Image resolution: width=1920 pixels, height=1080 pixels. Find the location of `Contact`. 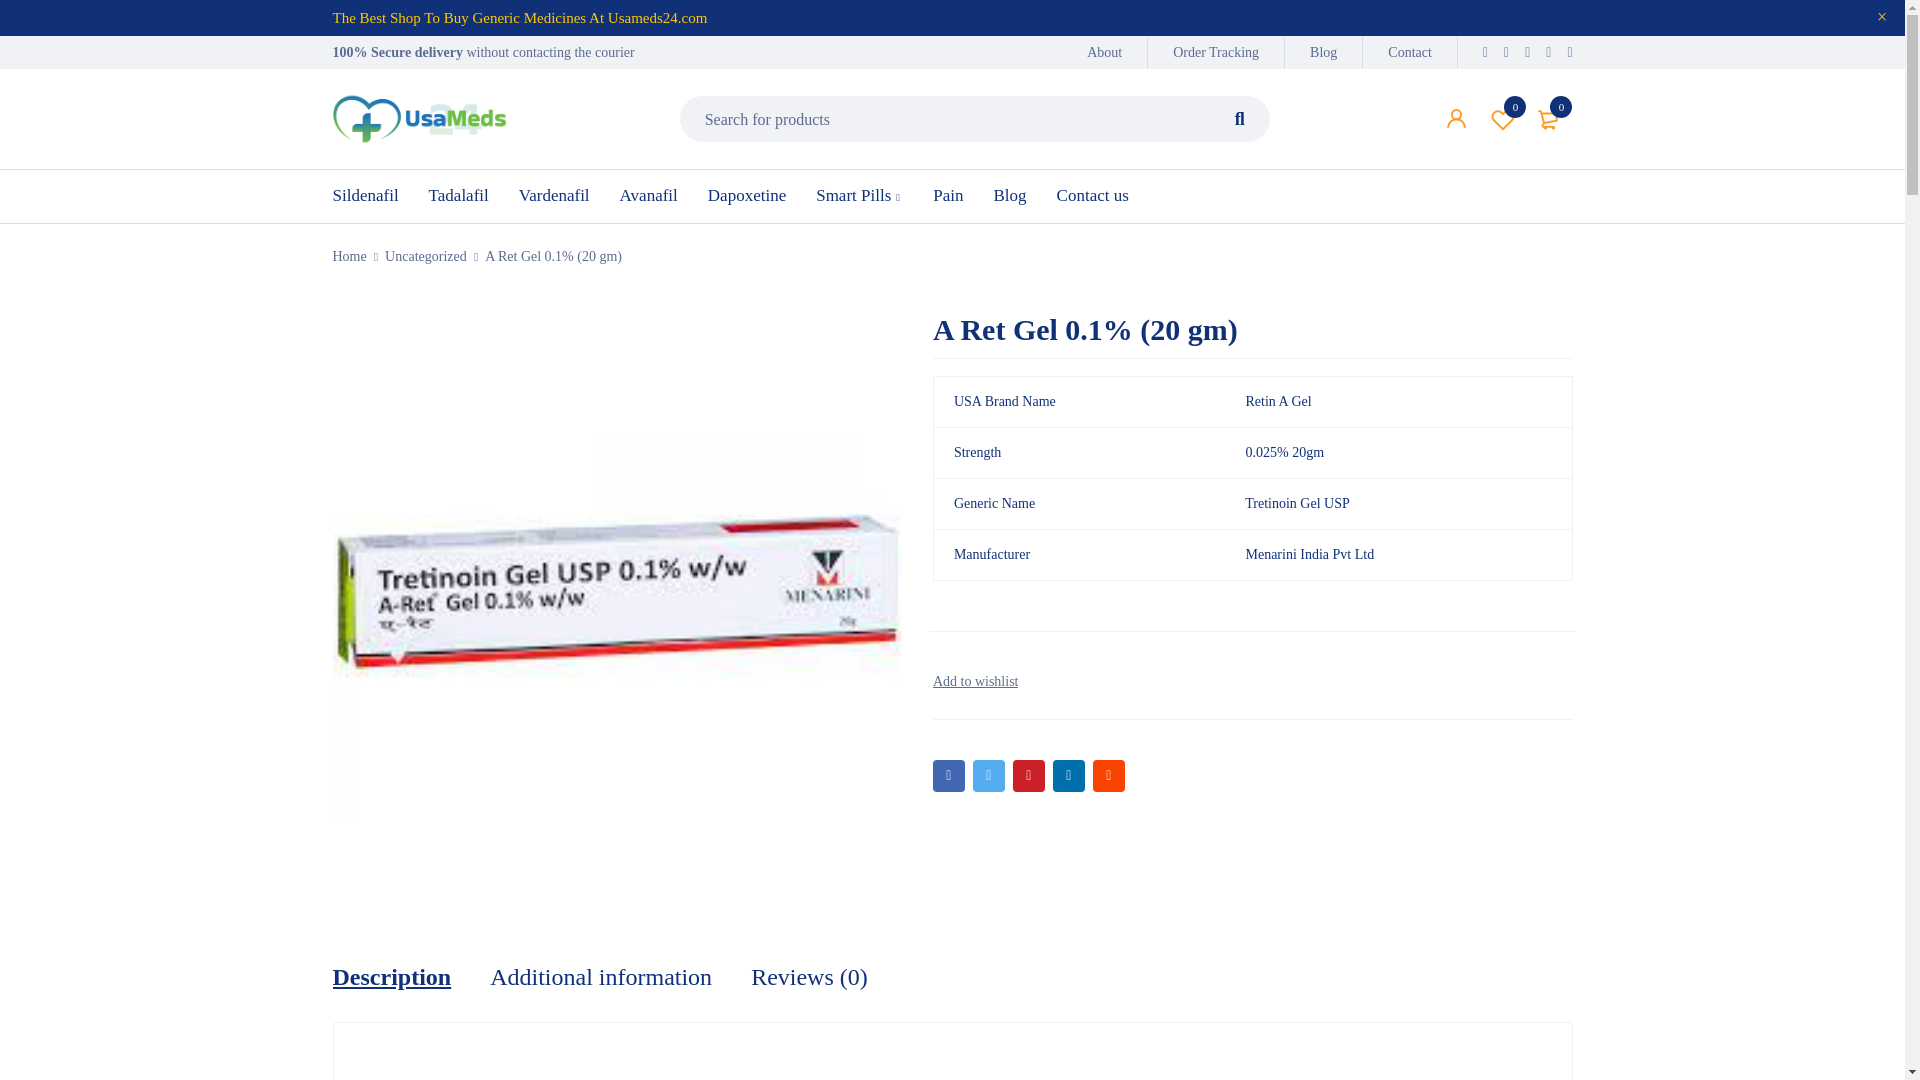

Contact is located at coordinates (1104, 52).